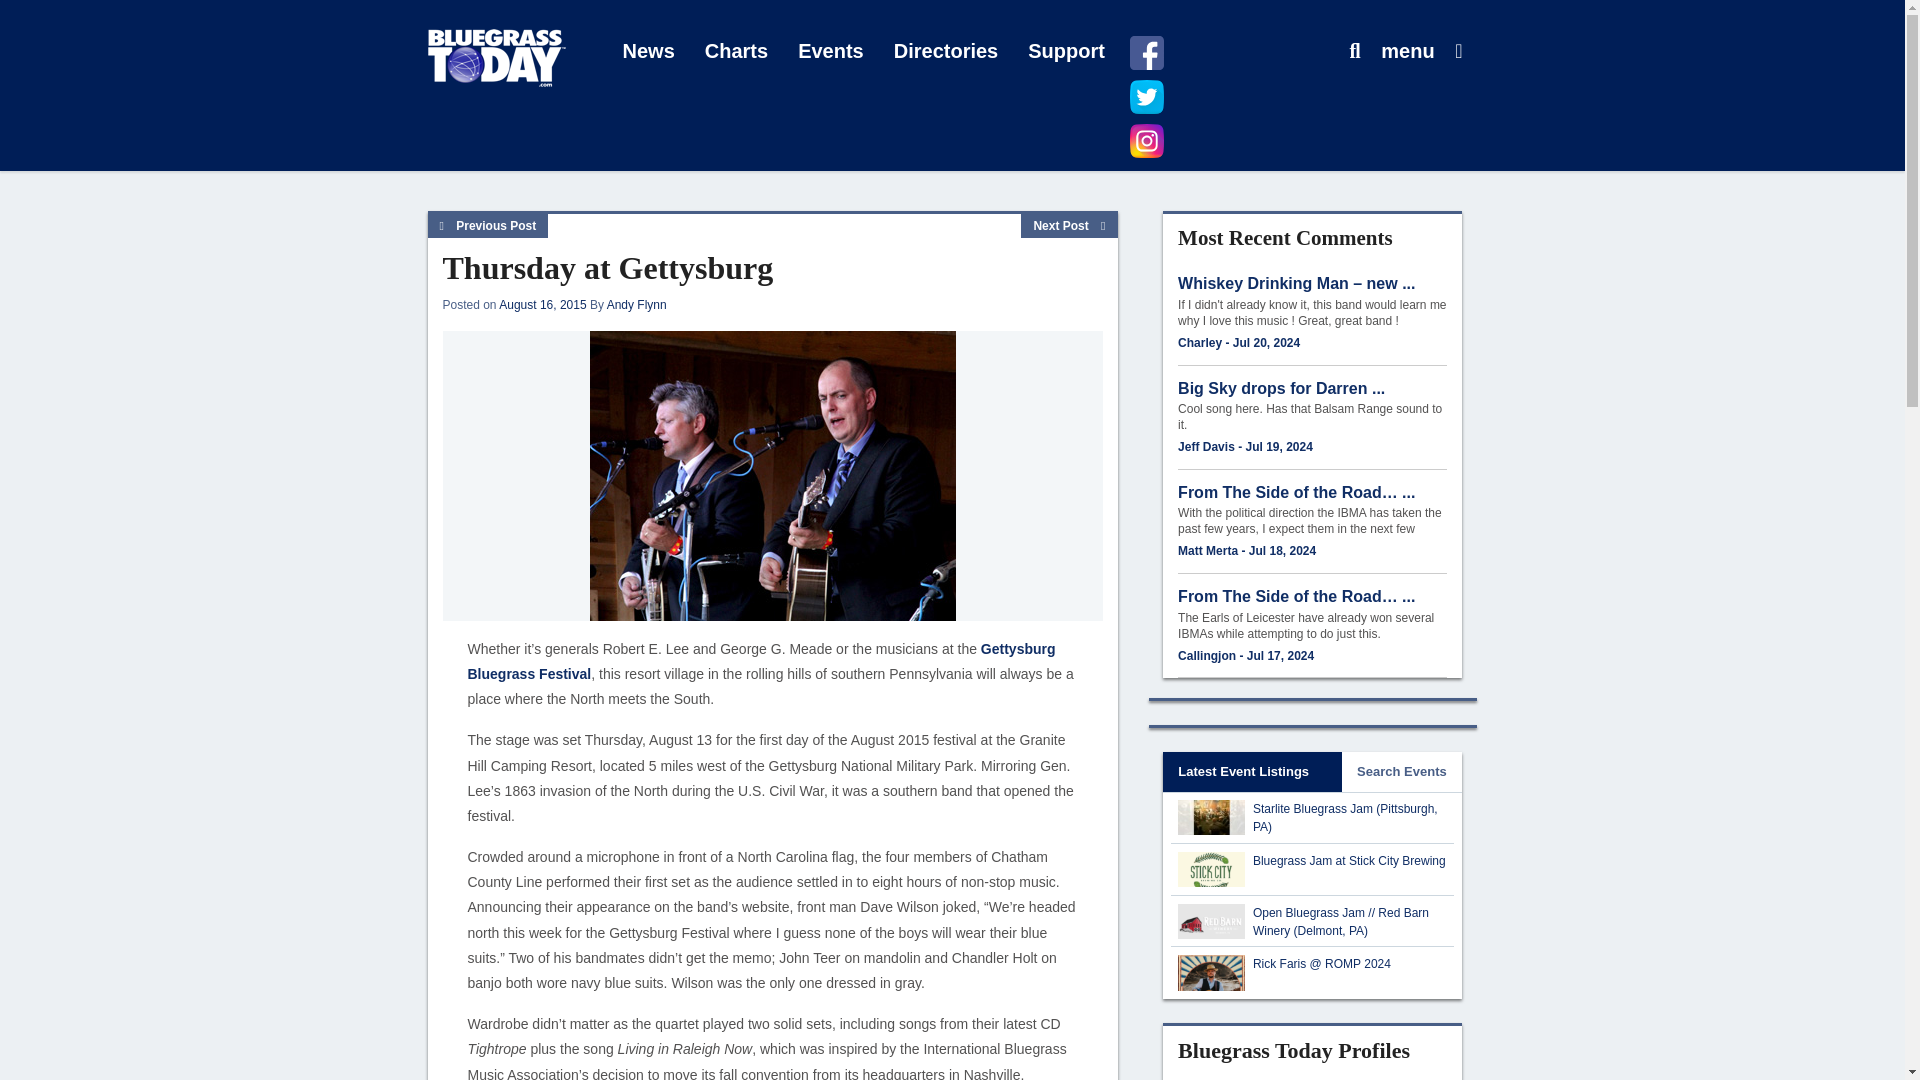 This screenshot has height=1080, width=1920. I want to click on menu, so click(1407, 52).